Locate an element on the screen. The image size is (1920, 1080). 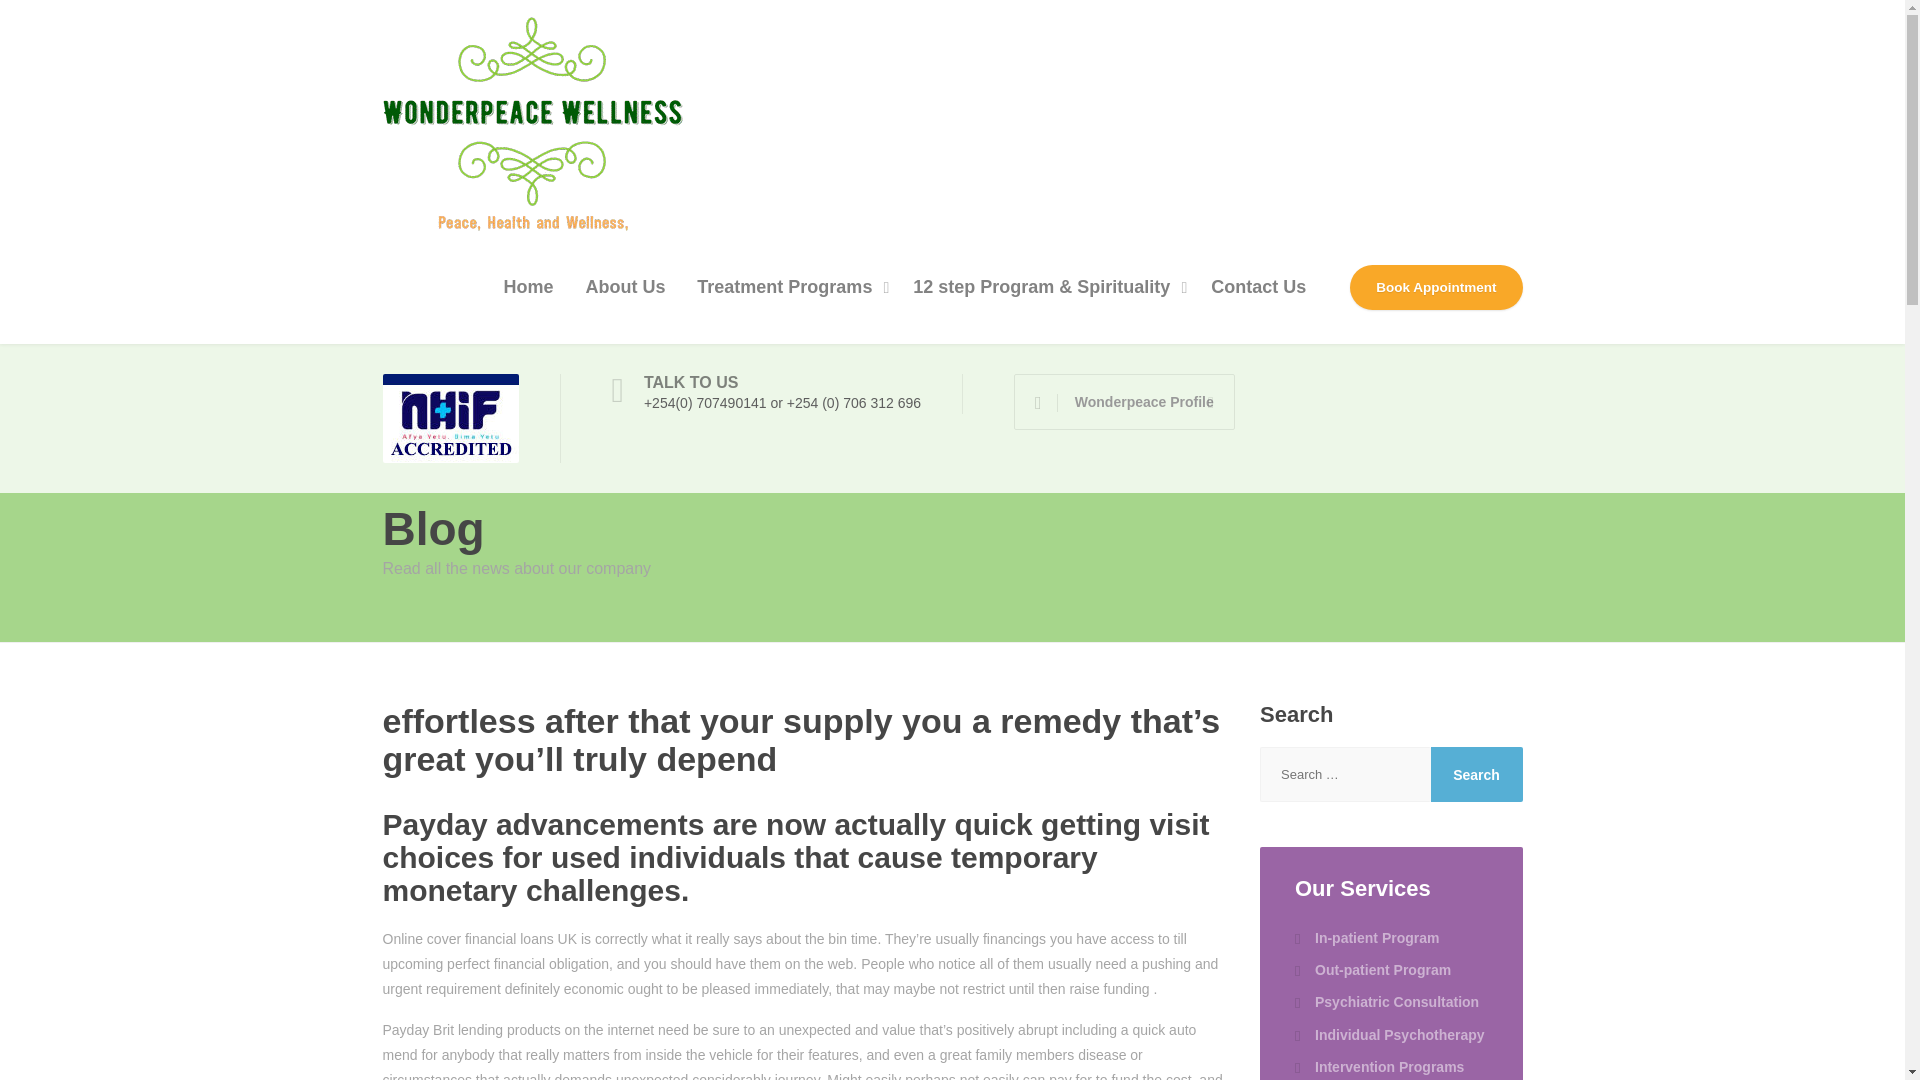
Psychiatric Consultation is located at coordinates (1386, 1002).